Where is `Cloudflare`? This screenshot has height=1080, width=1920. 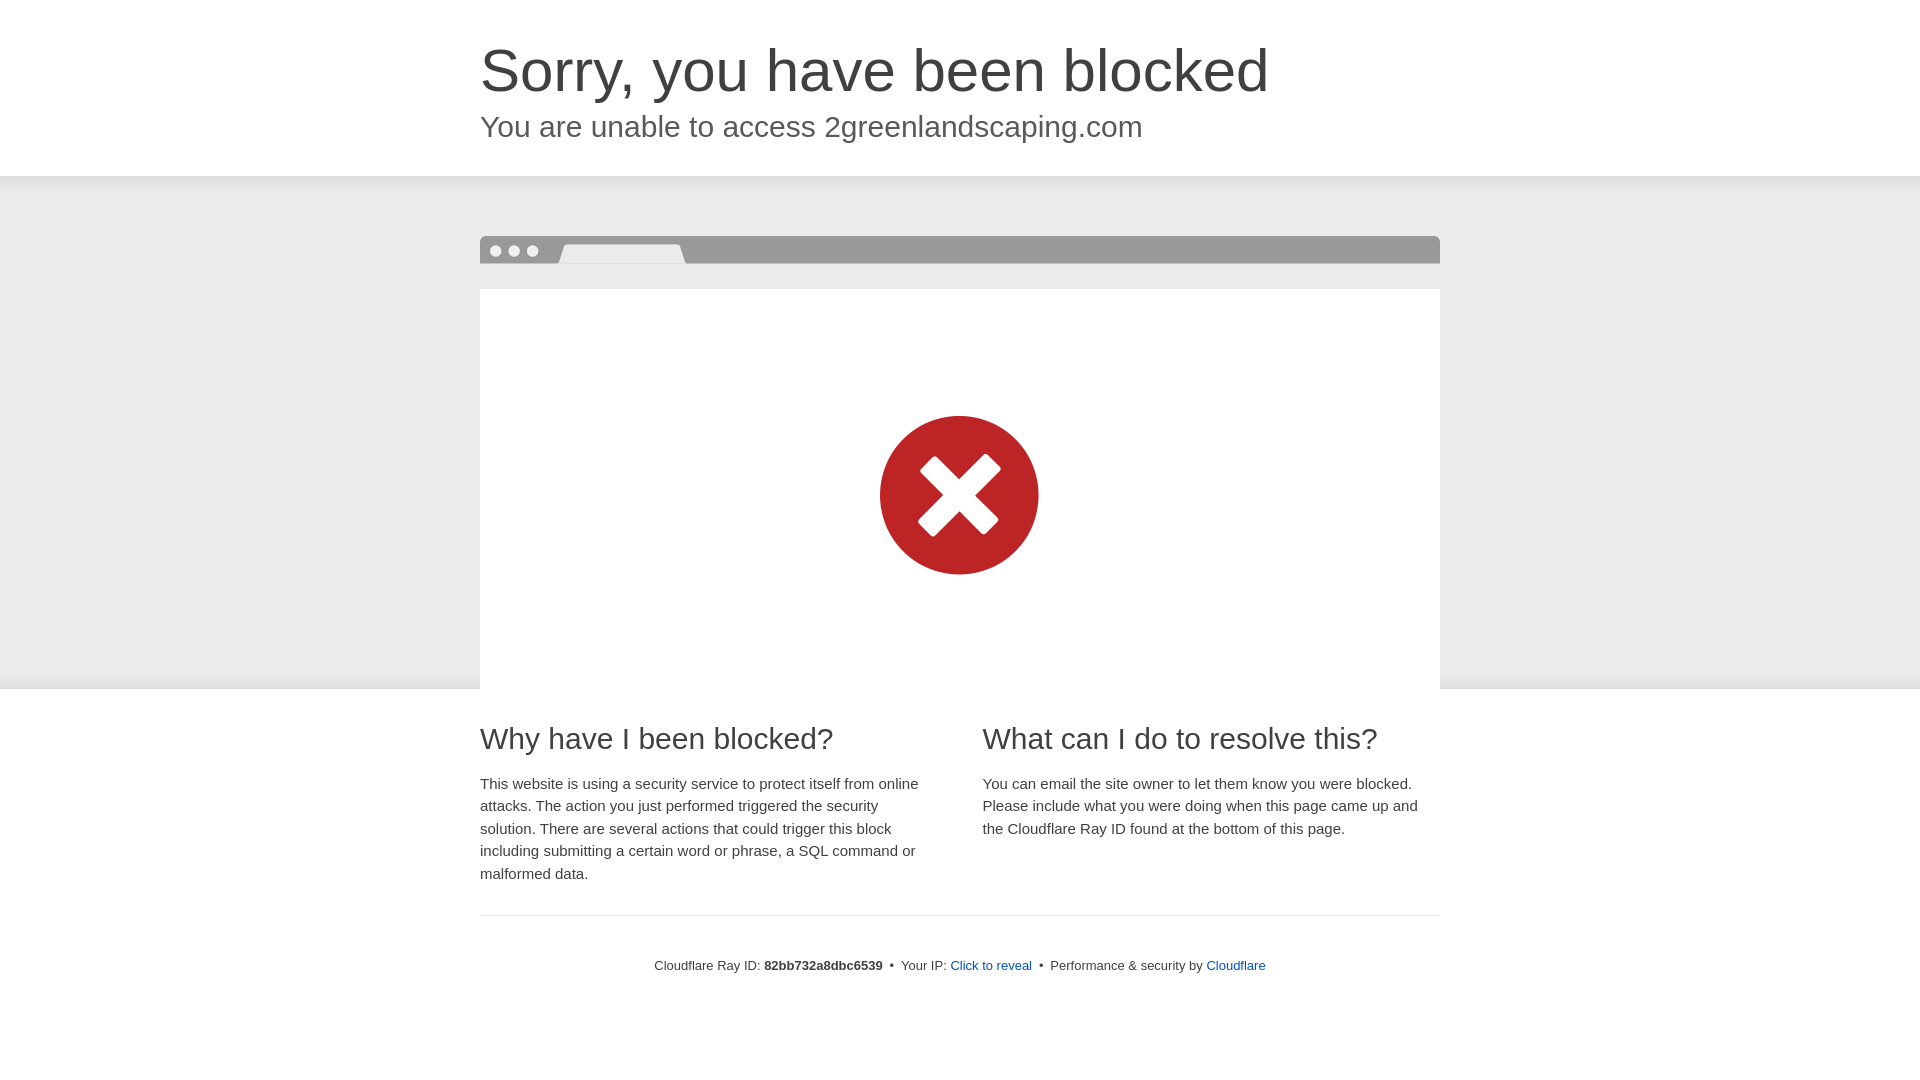 Cloudflare is located at coordinates (1236, 966).